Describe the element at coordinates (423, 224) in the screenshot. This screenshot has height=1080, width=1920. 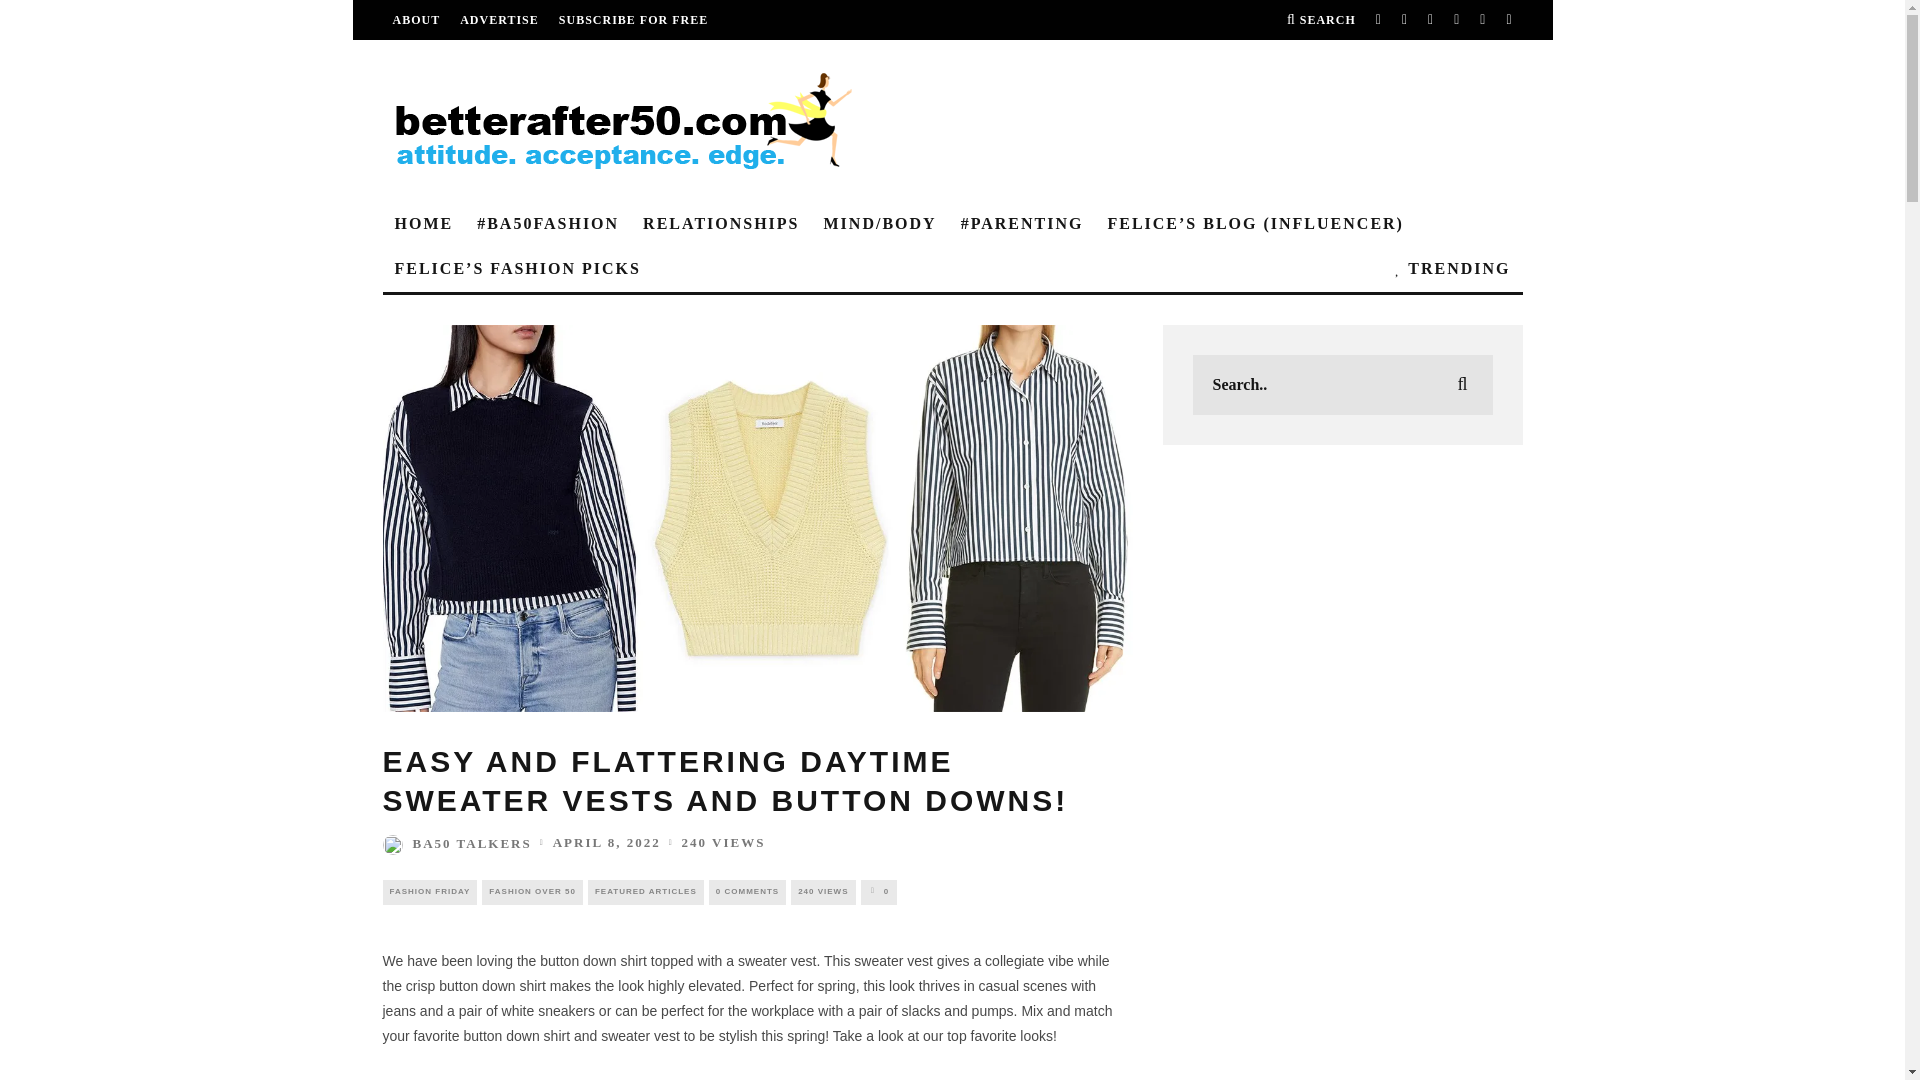
I see `HOME` at that location.